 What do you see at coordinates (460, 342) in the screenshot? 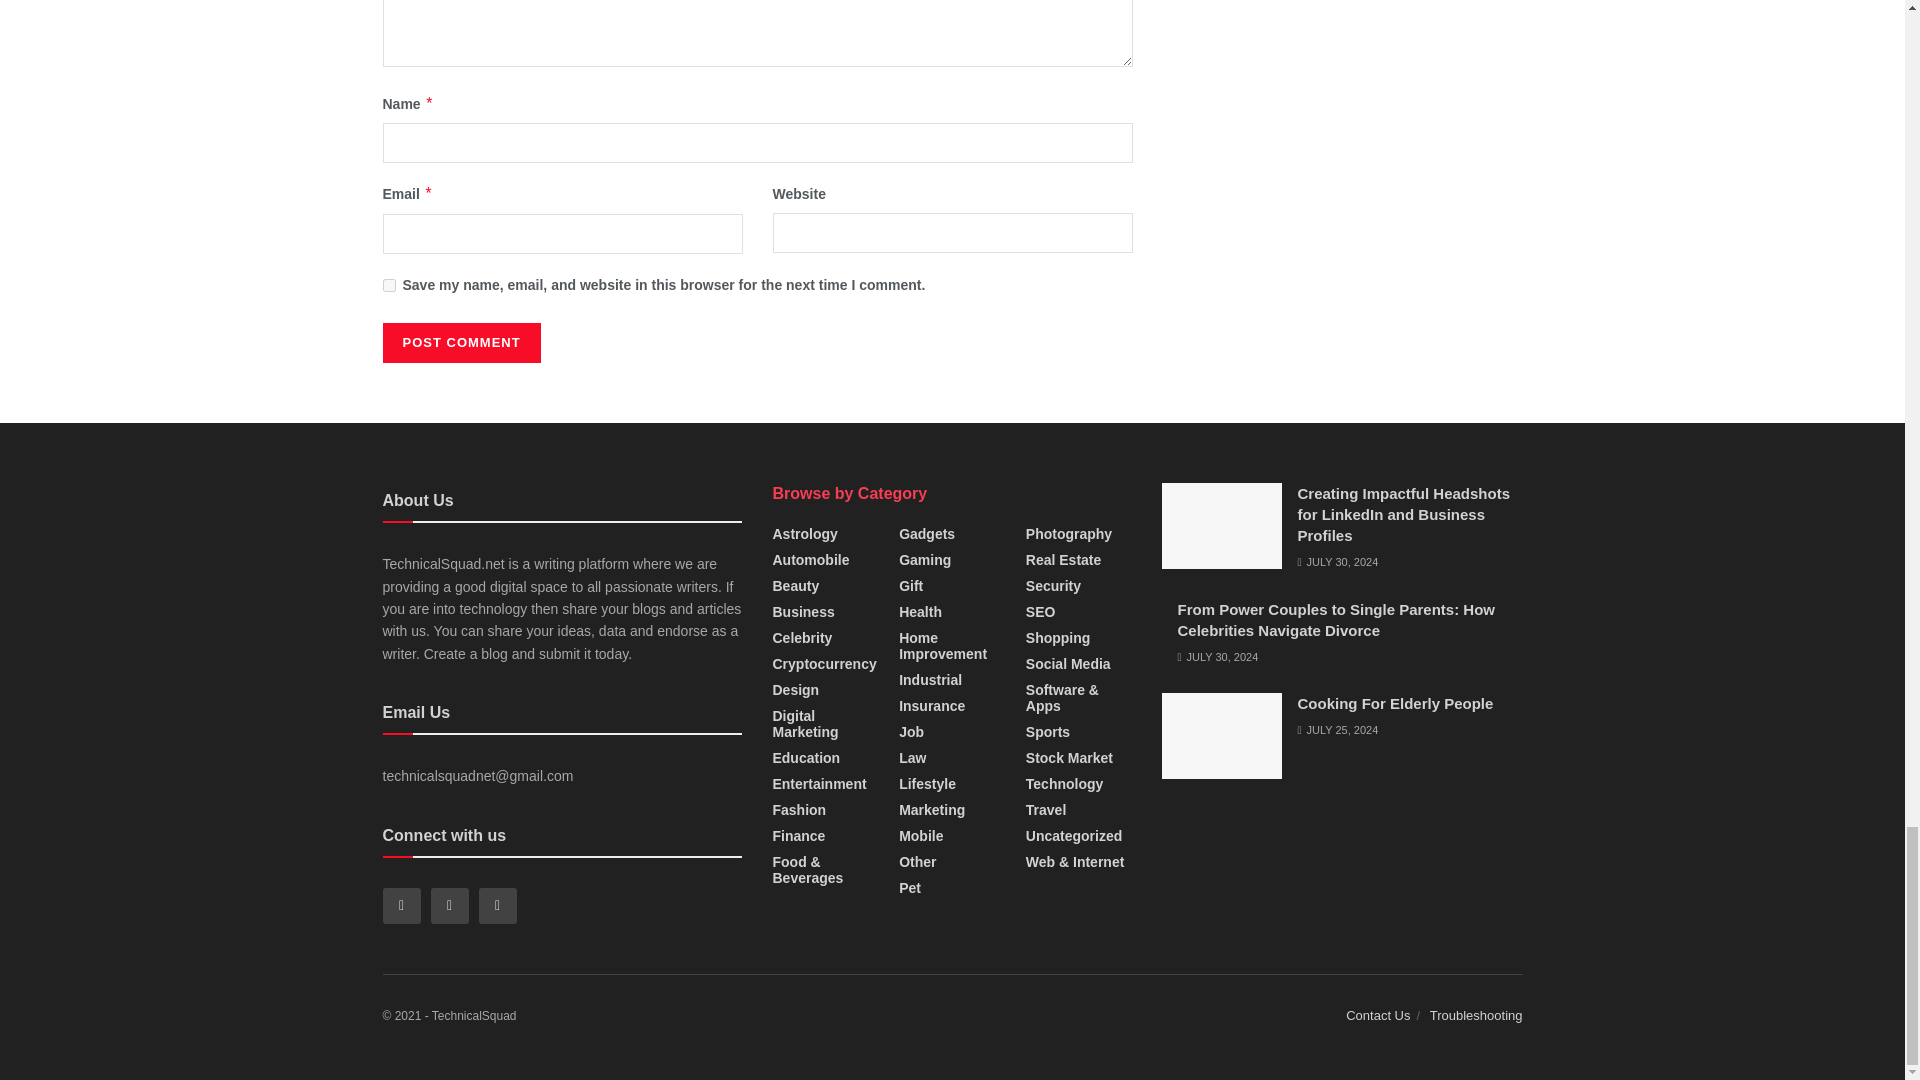
I see `Post Comment` at bounding box center [460, 342].